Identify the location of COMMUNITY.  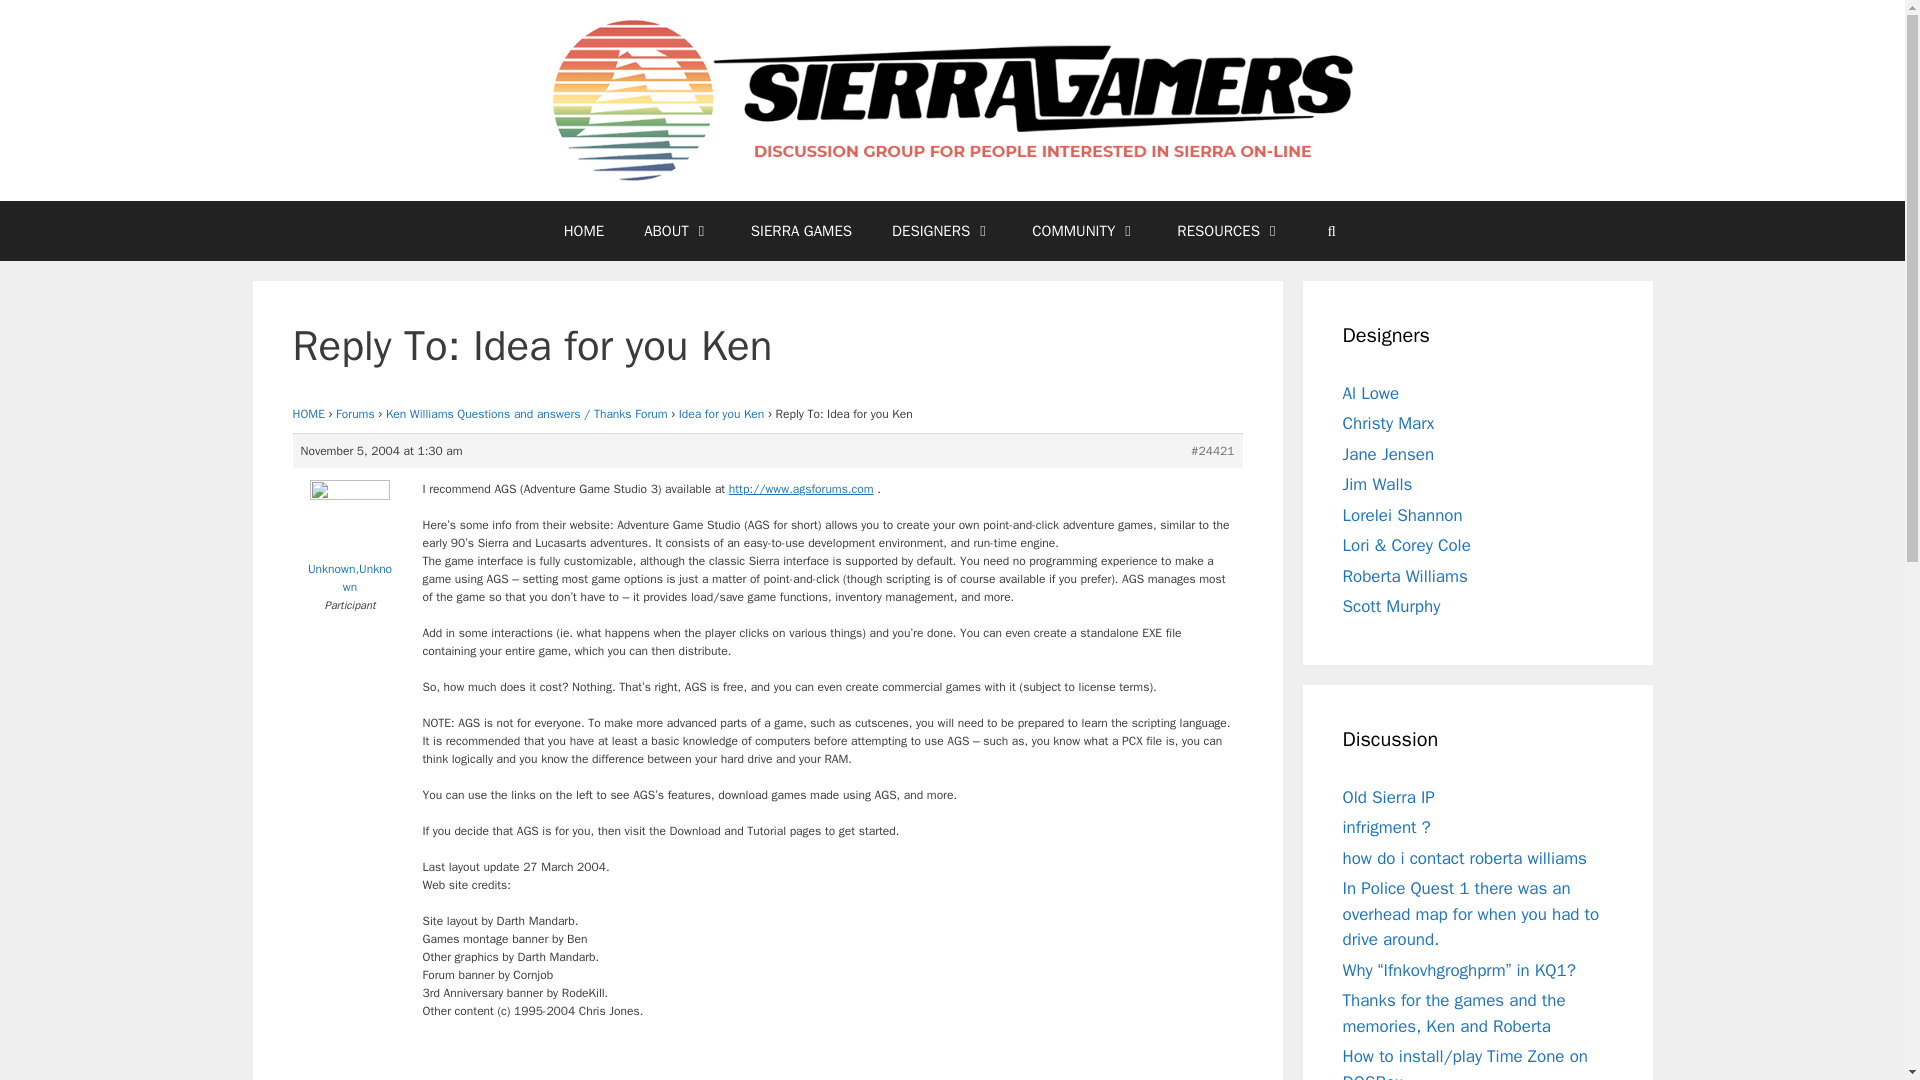
(1084, 230).